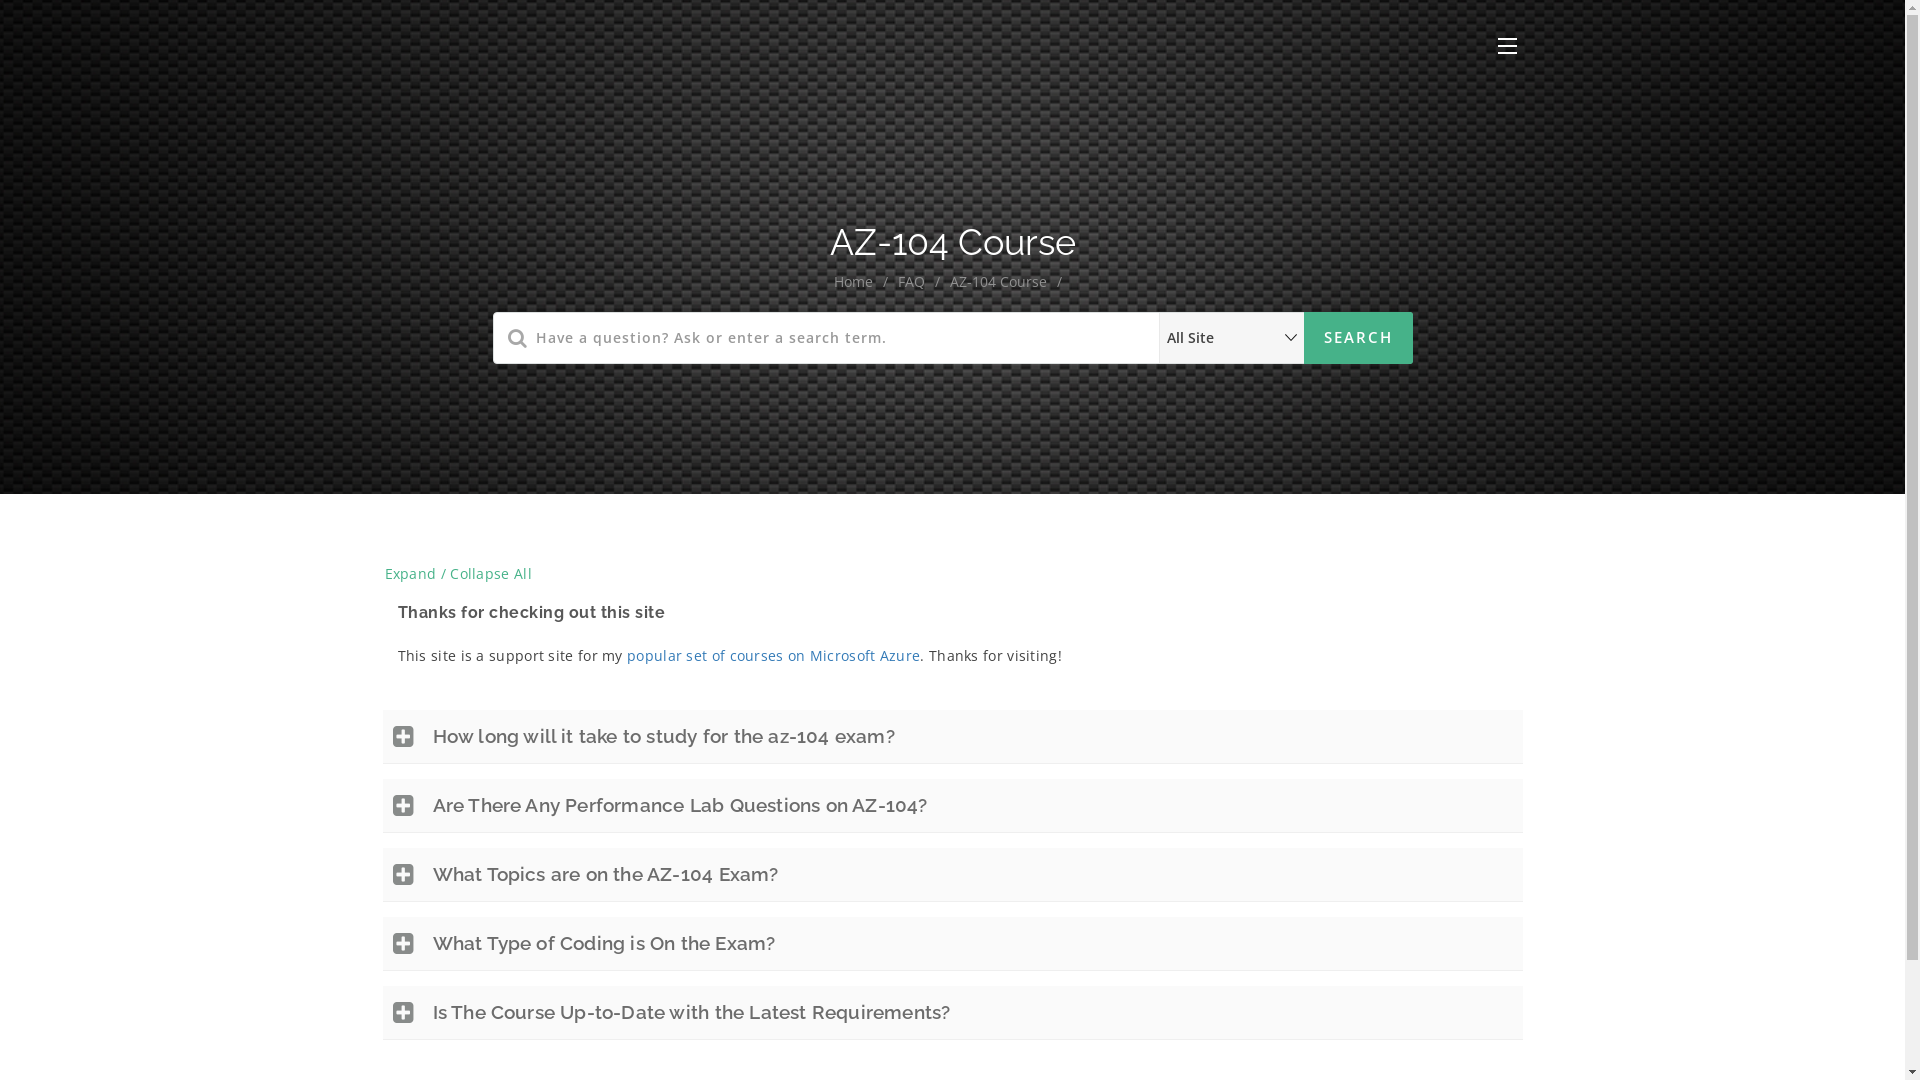 The height and width of the screenshot is (1080, 1920). What do you see at coordinates (774, 656) in the screenshot?
I see `popular set of courses on Microsoft Azure` at bounding box center [774, 656].